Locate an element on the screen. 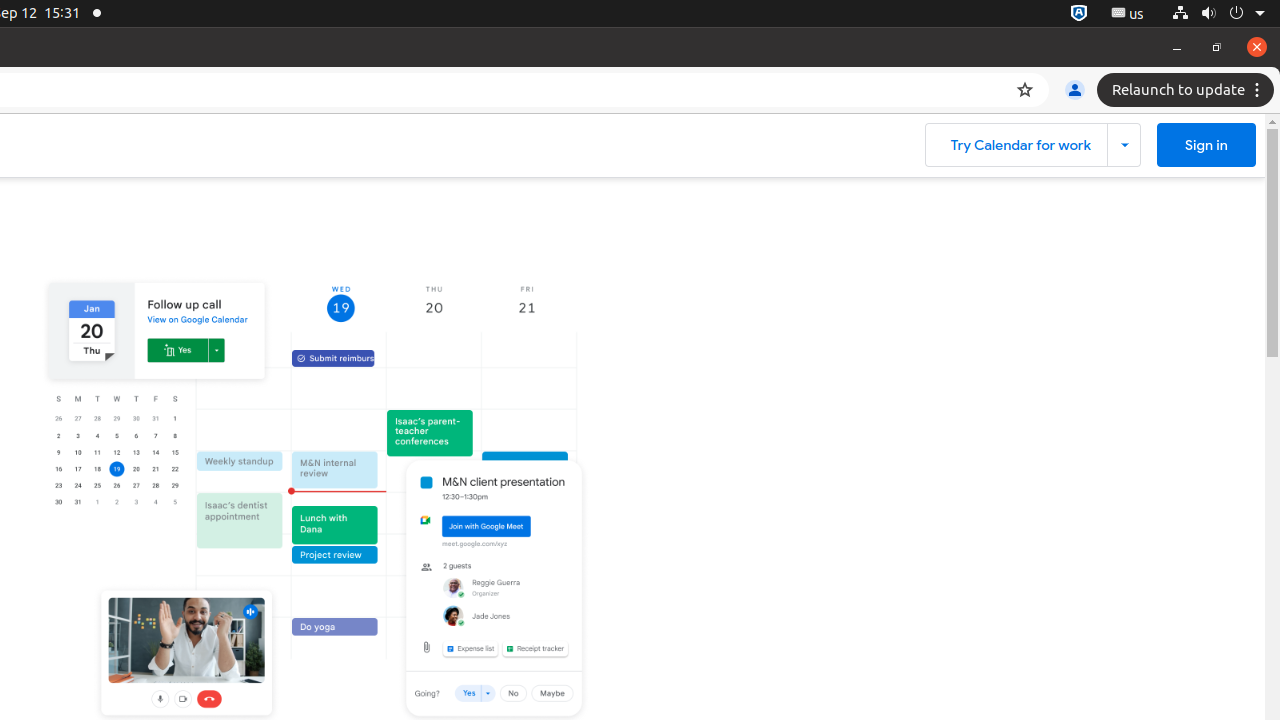  Sign in to use Google Calendar is located at coordinates (1206, 145).